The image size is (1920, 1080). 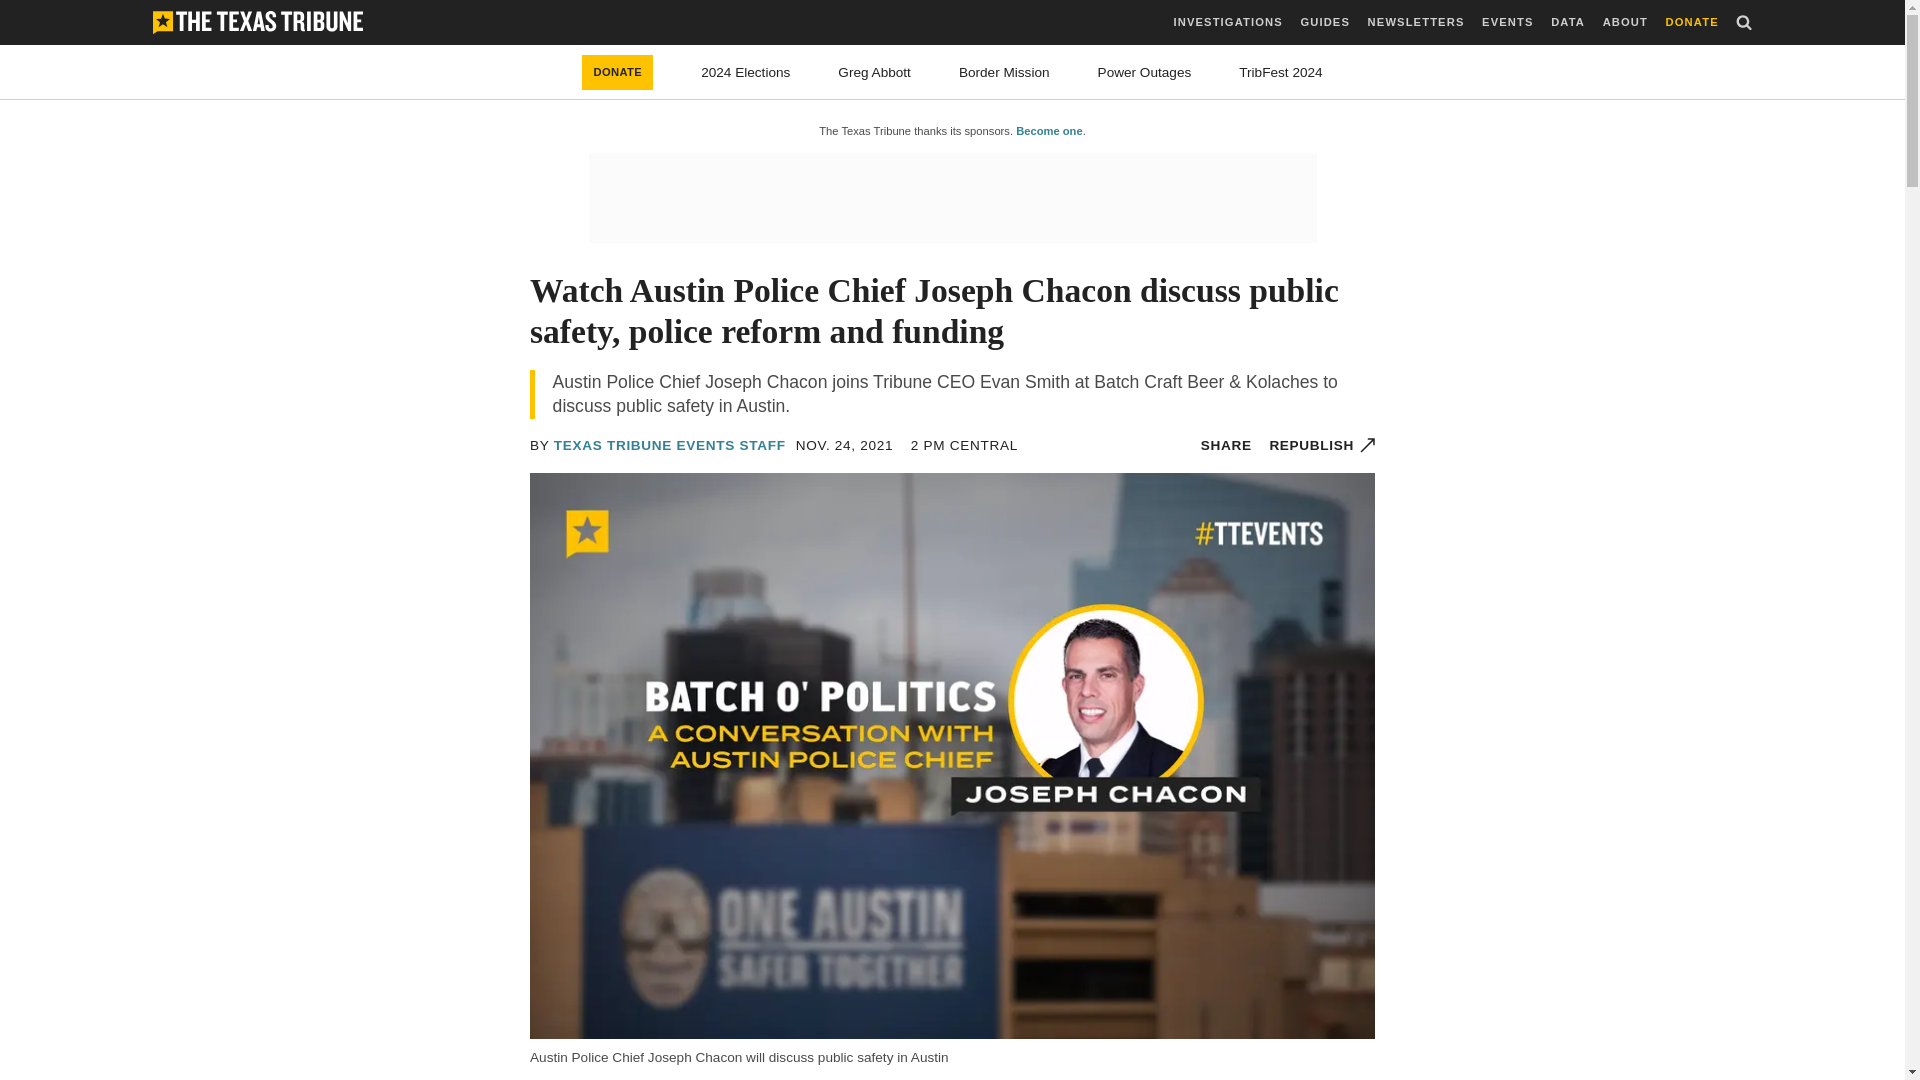 What do you see at coordinates (616, 72) in the screenshot?
I see `DONATE` at bounding box center [616, 72].